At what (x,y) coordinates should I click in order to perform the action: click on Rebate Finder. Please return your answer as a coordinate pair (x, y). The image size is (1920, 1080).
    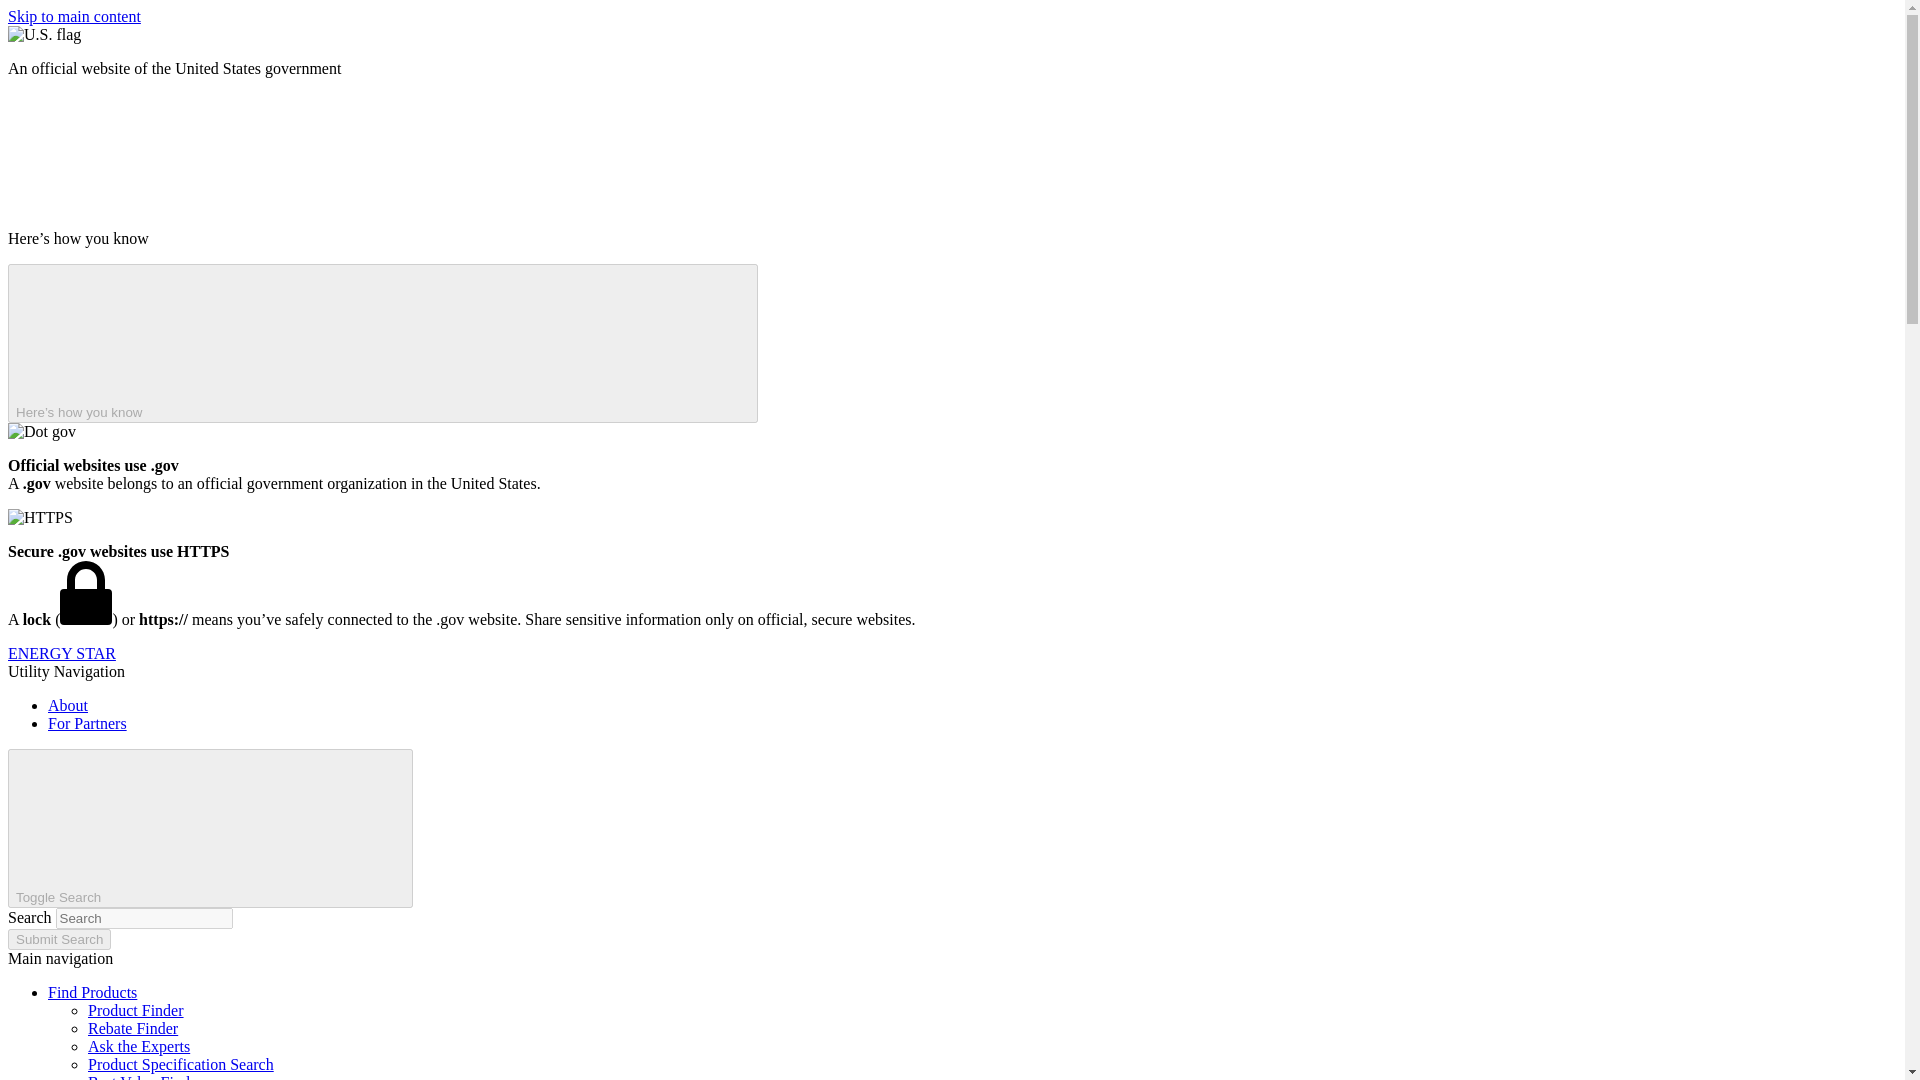
    Looking at the image, I should click on (133, 1028).